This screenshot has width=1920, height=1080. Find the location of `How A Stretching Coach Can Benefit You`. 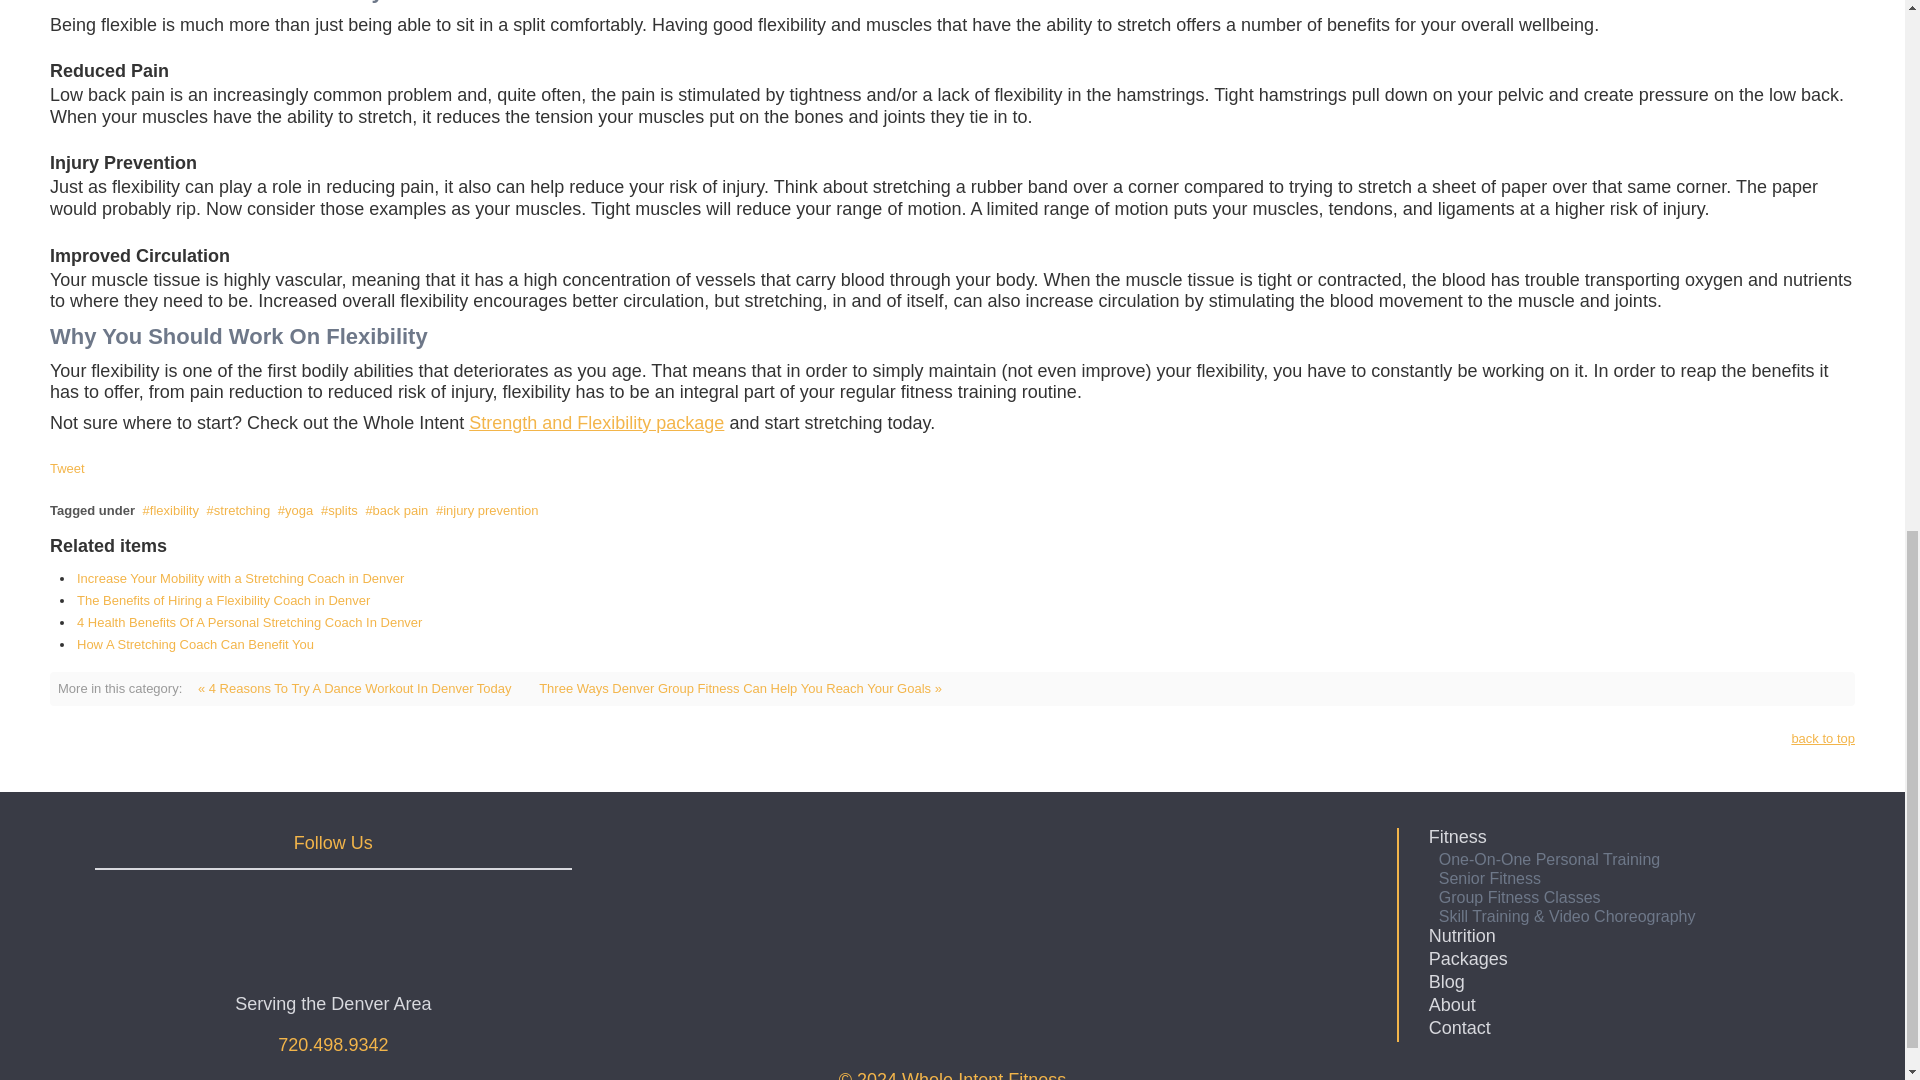

How A Stretching Coach Can Benefit You is located at coordinates (195, 644).